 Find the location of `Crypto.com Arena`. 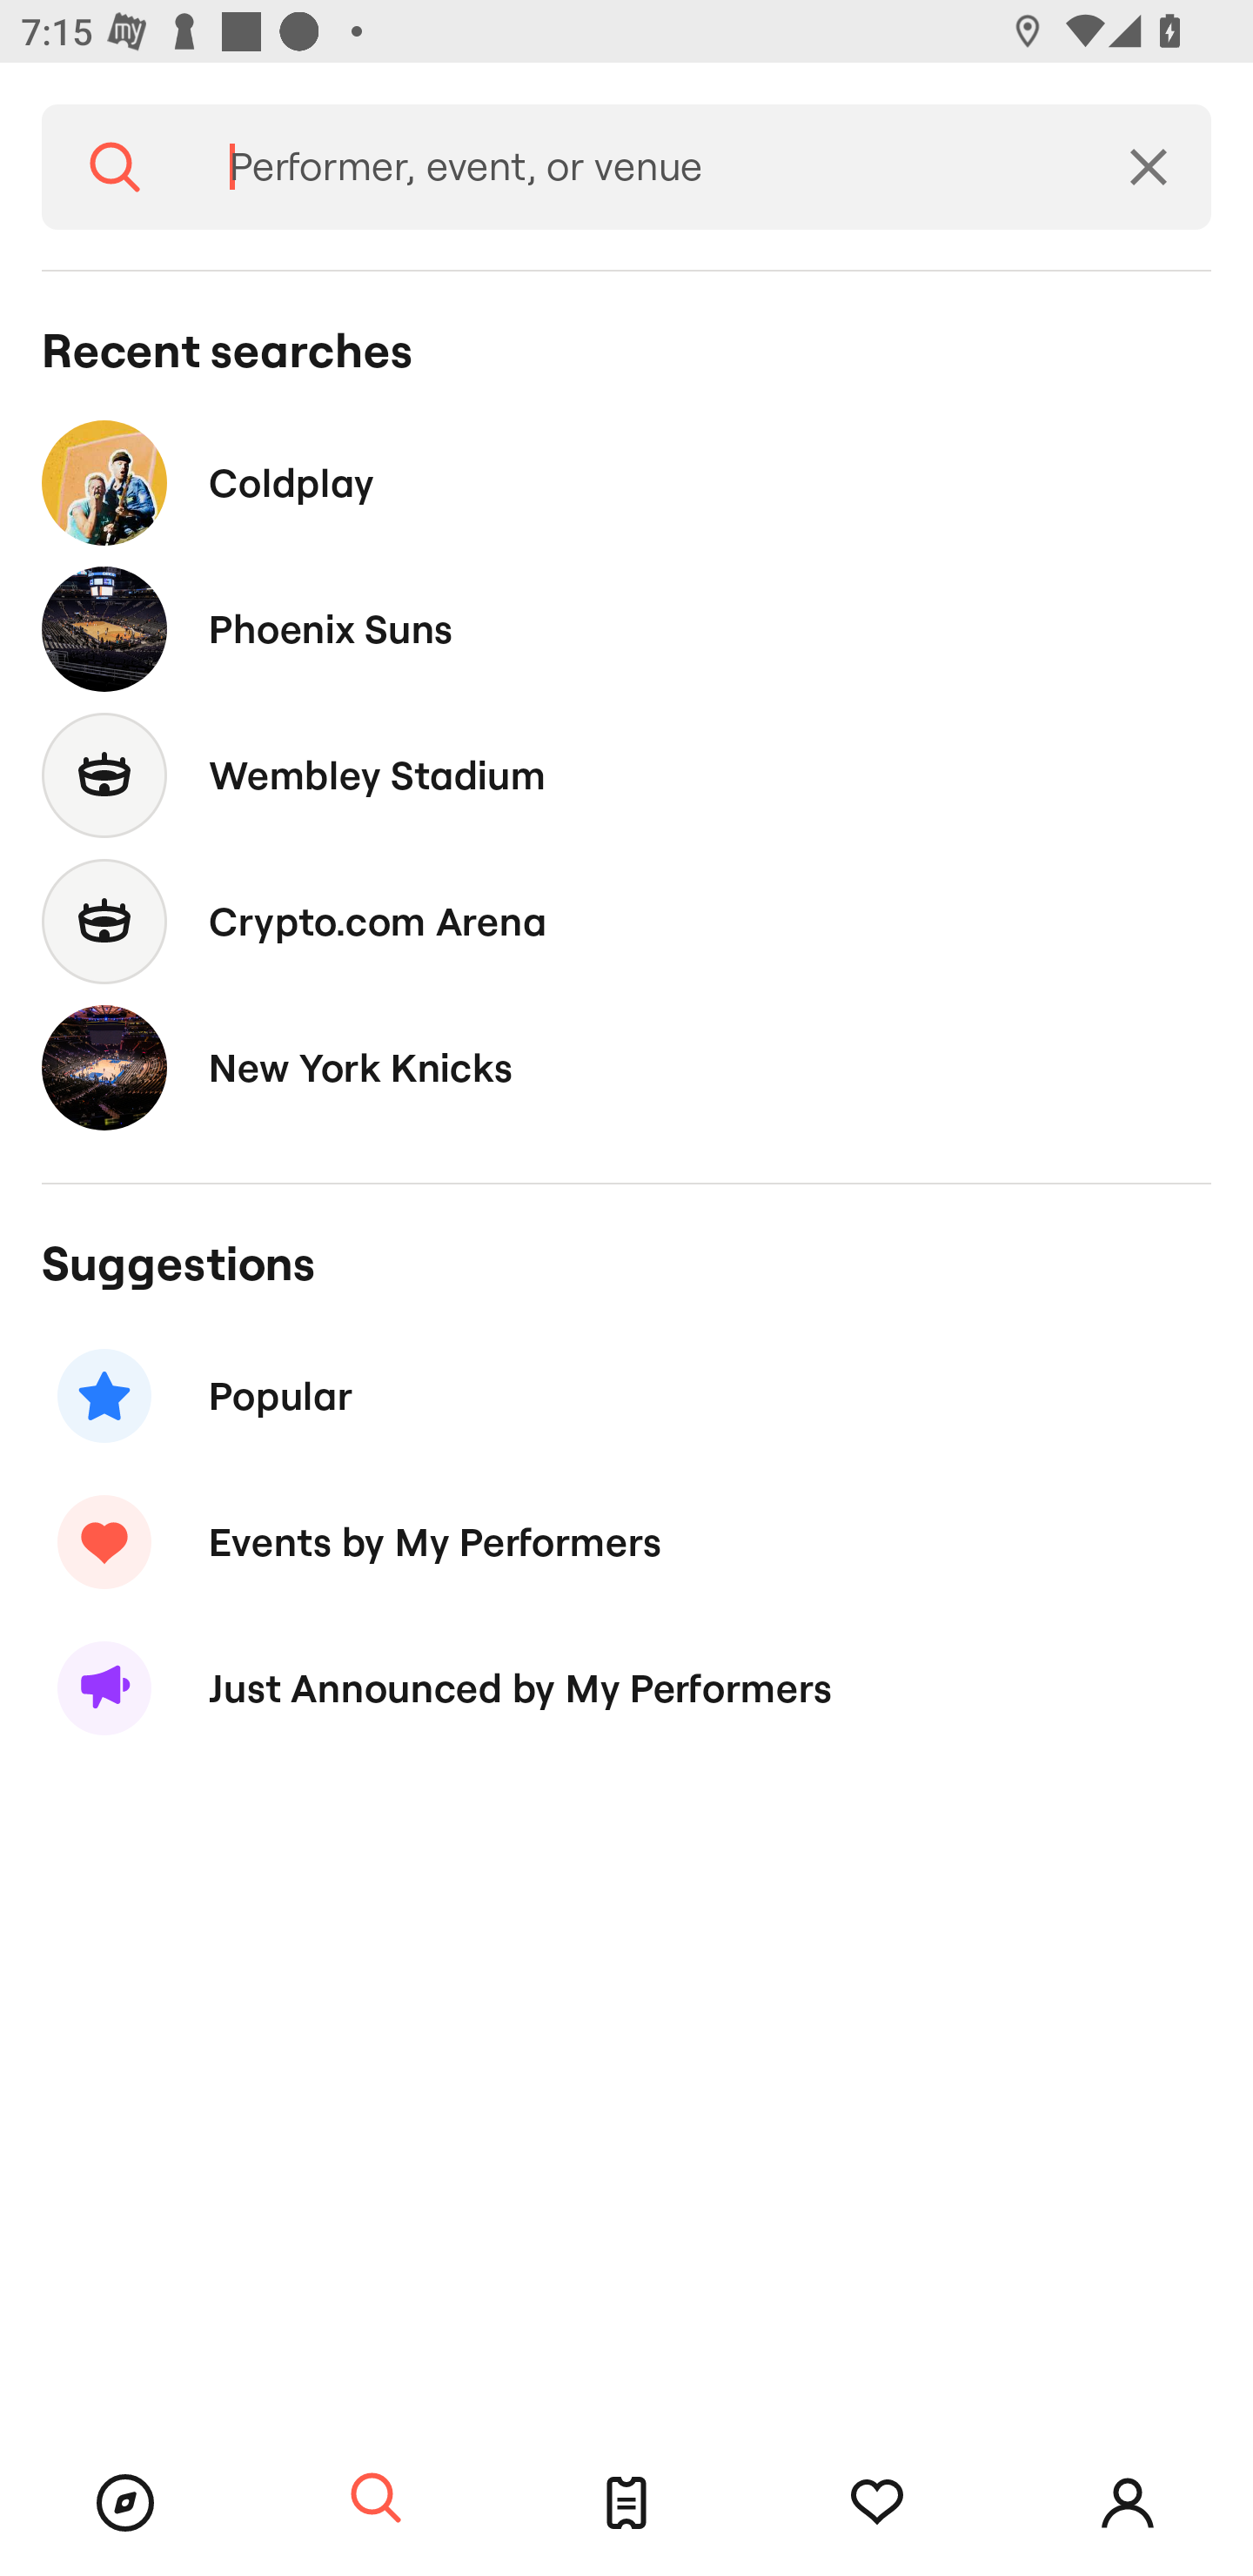

Crypto.com Arena is located at coordinates (626, 921).